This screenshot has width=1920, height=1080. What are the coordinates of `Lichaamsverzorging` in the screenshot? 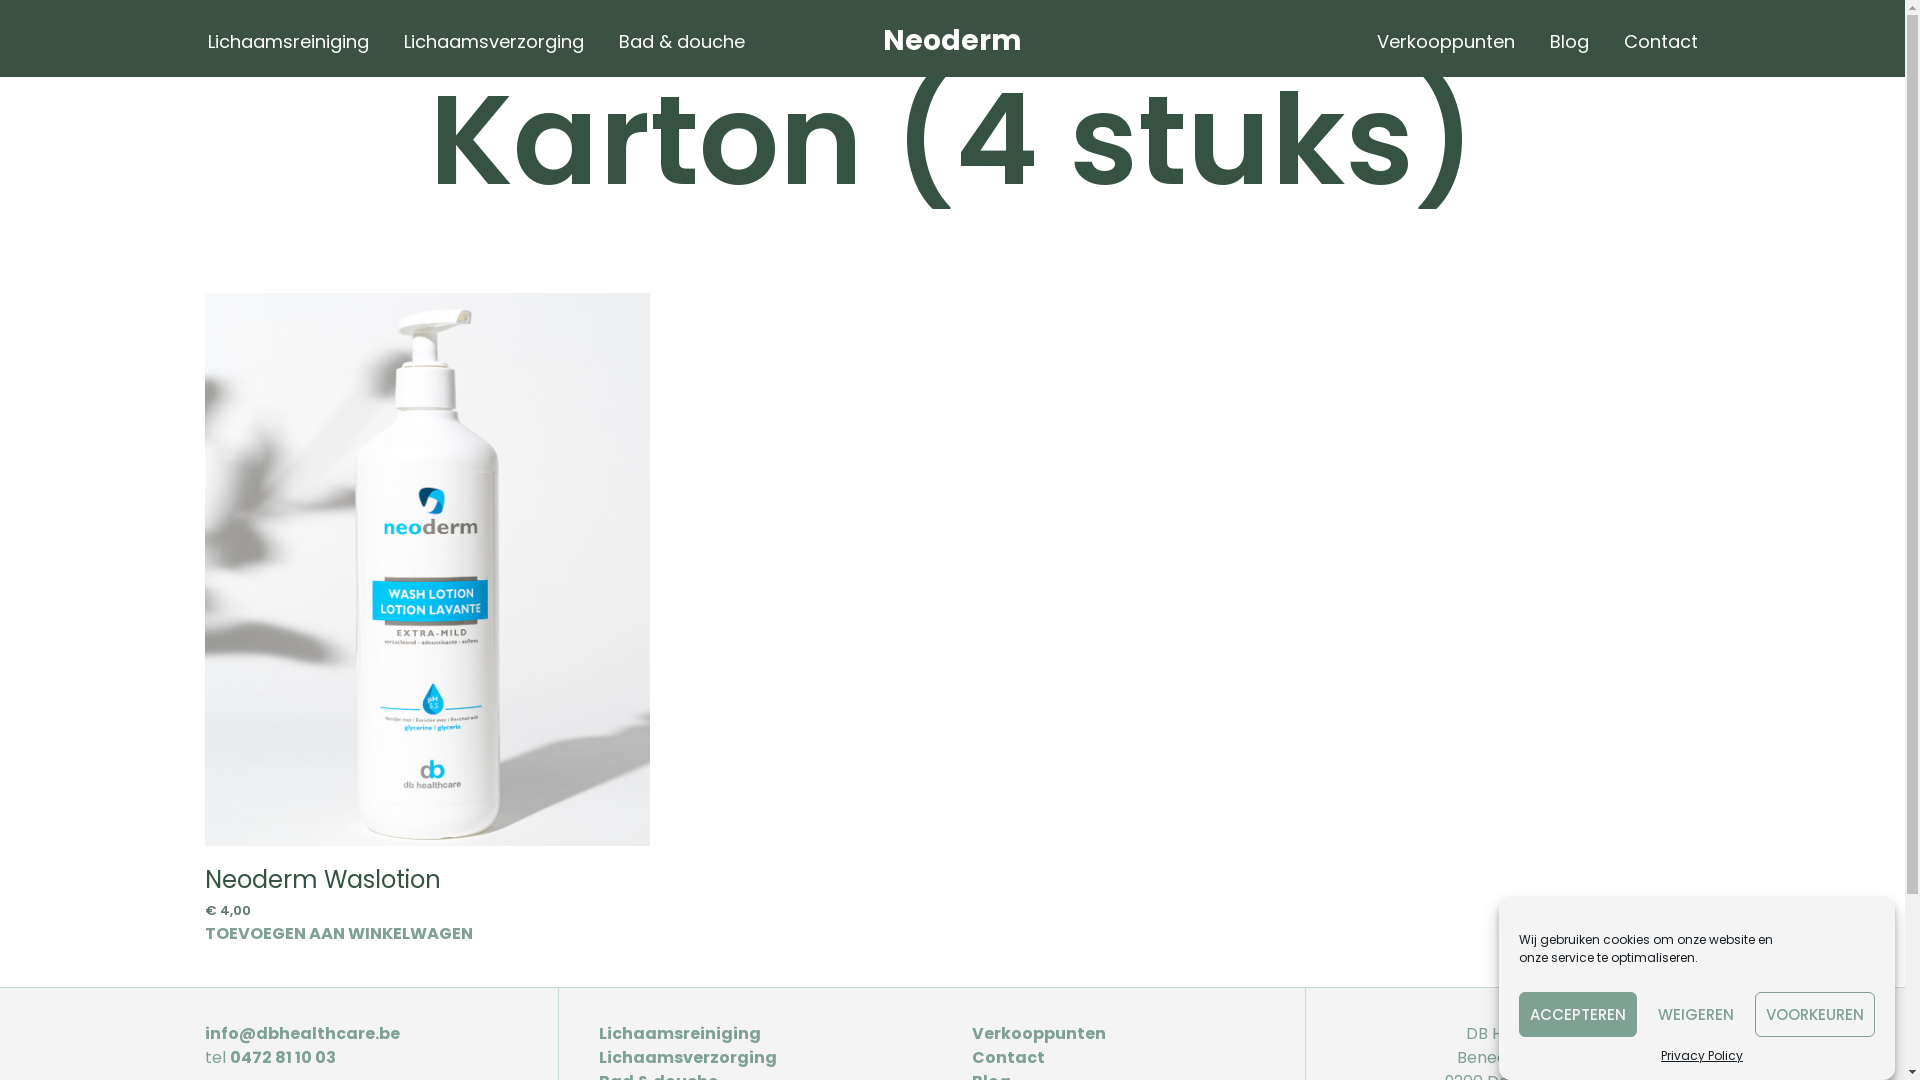 It's located at (688, 1058).